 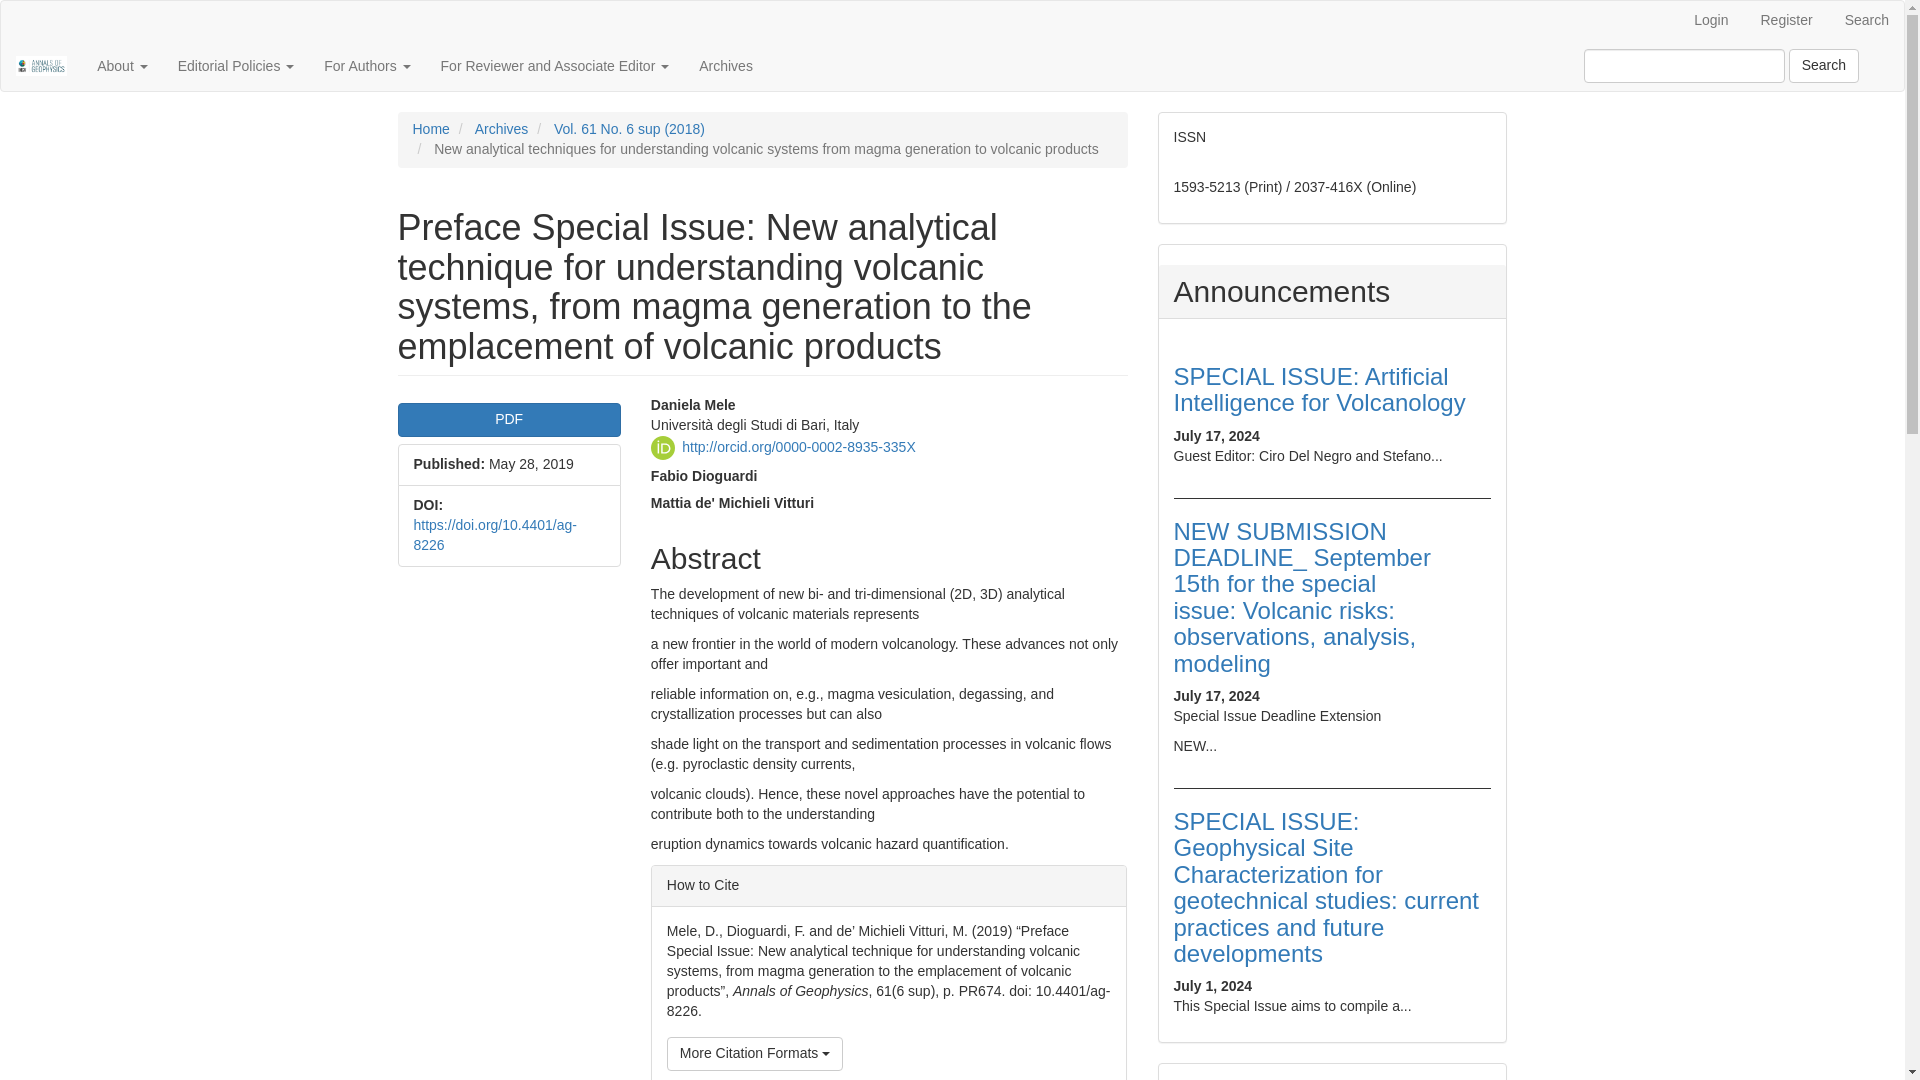 I want to click on Home, so click(x=430, y=128).